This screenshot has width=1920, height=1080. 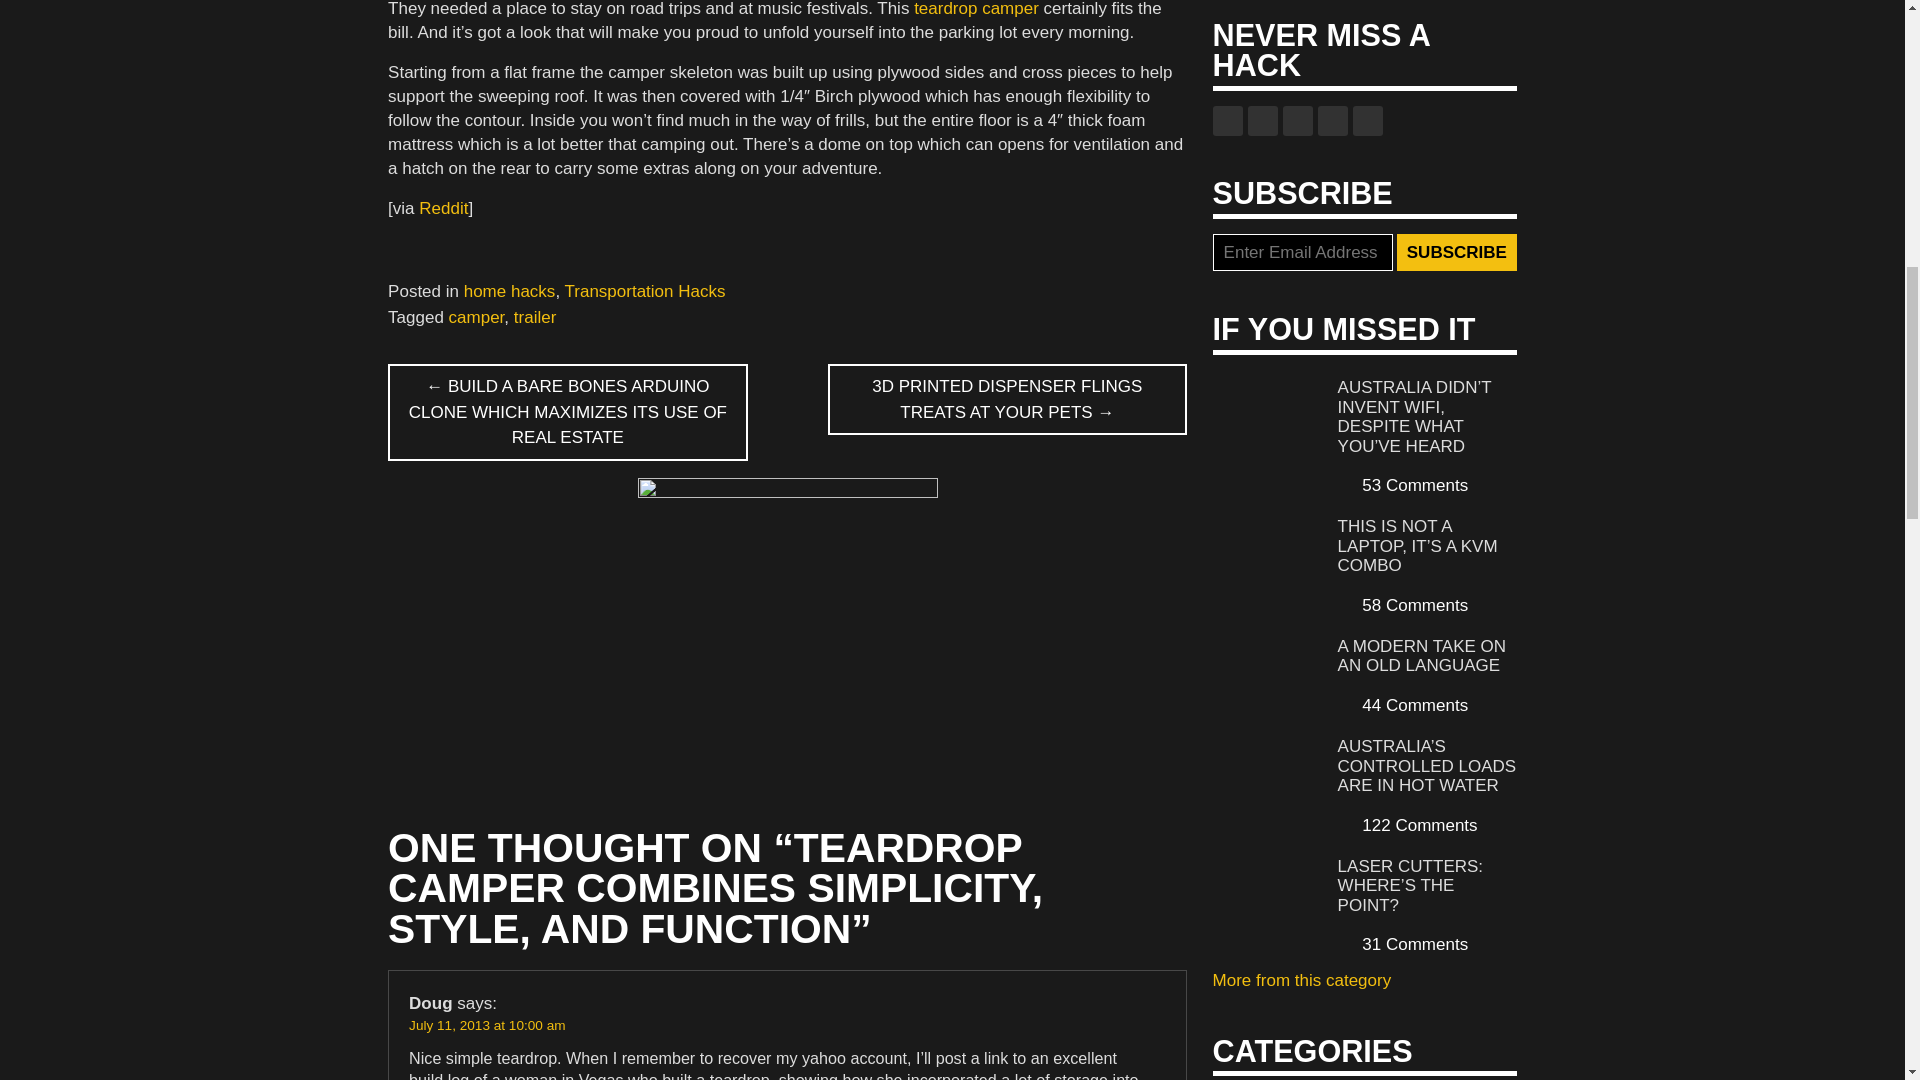 What do you see at coordinates (535, 317) in the screenshot?
I see `trailer` at bounding box center [535, 317].